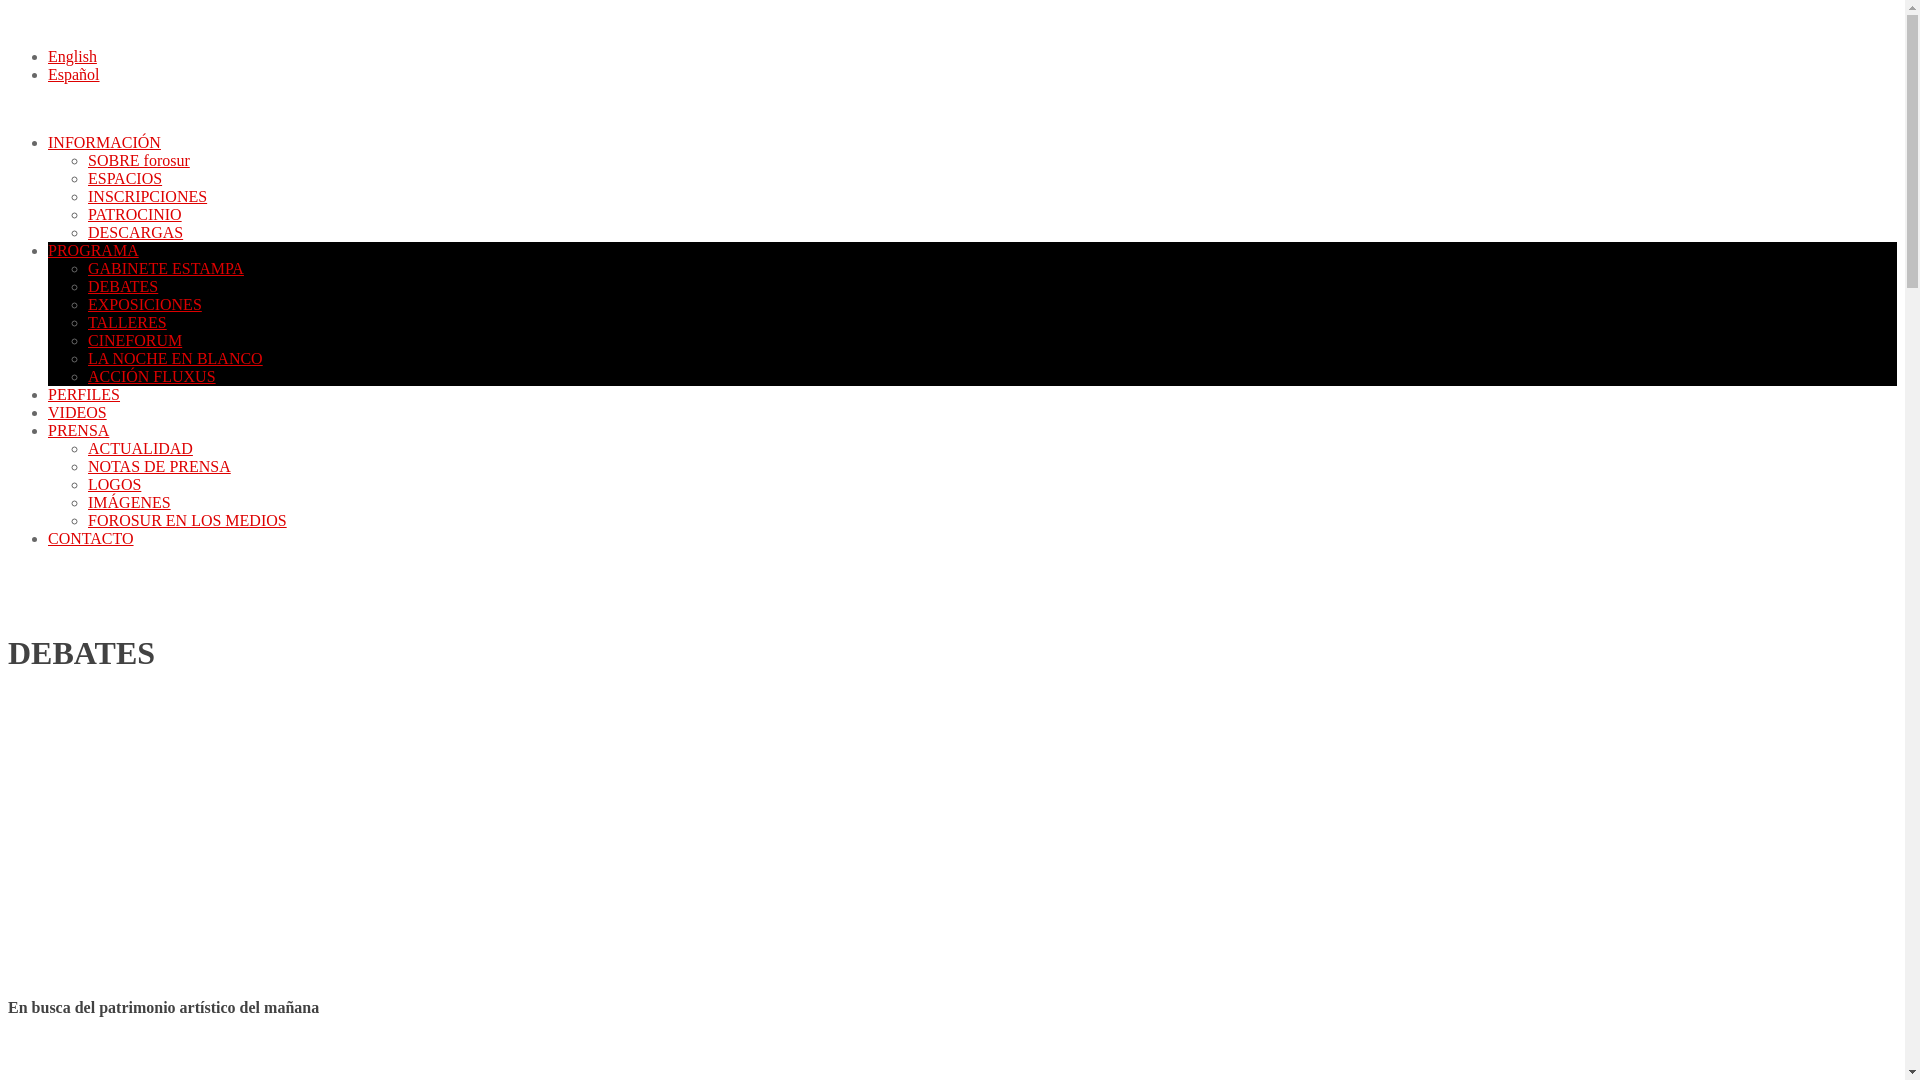 The image size is (1920, 1080). What do you see at coordinates (78, 412) in the screenshot?
I see `VIDEOS` at bounding box center [78, 412].